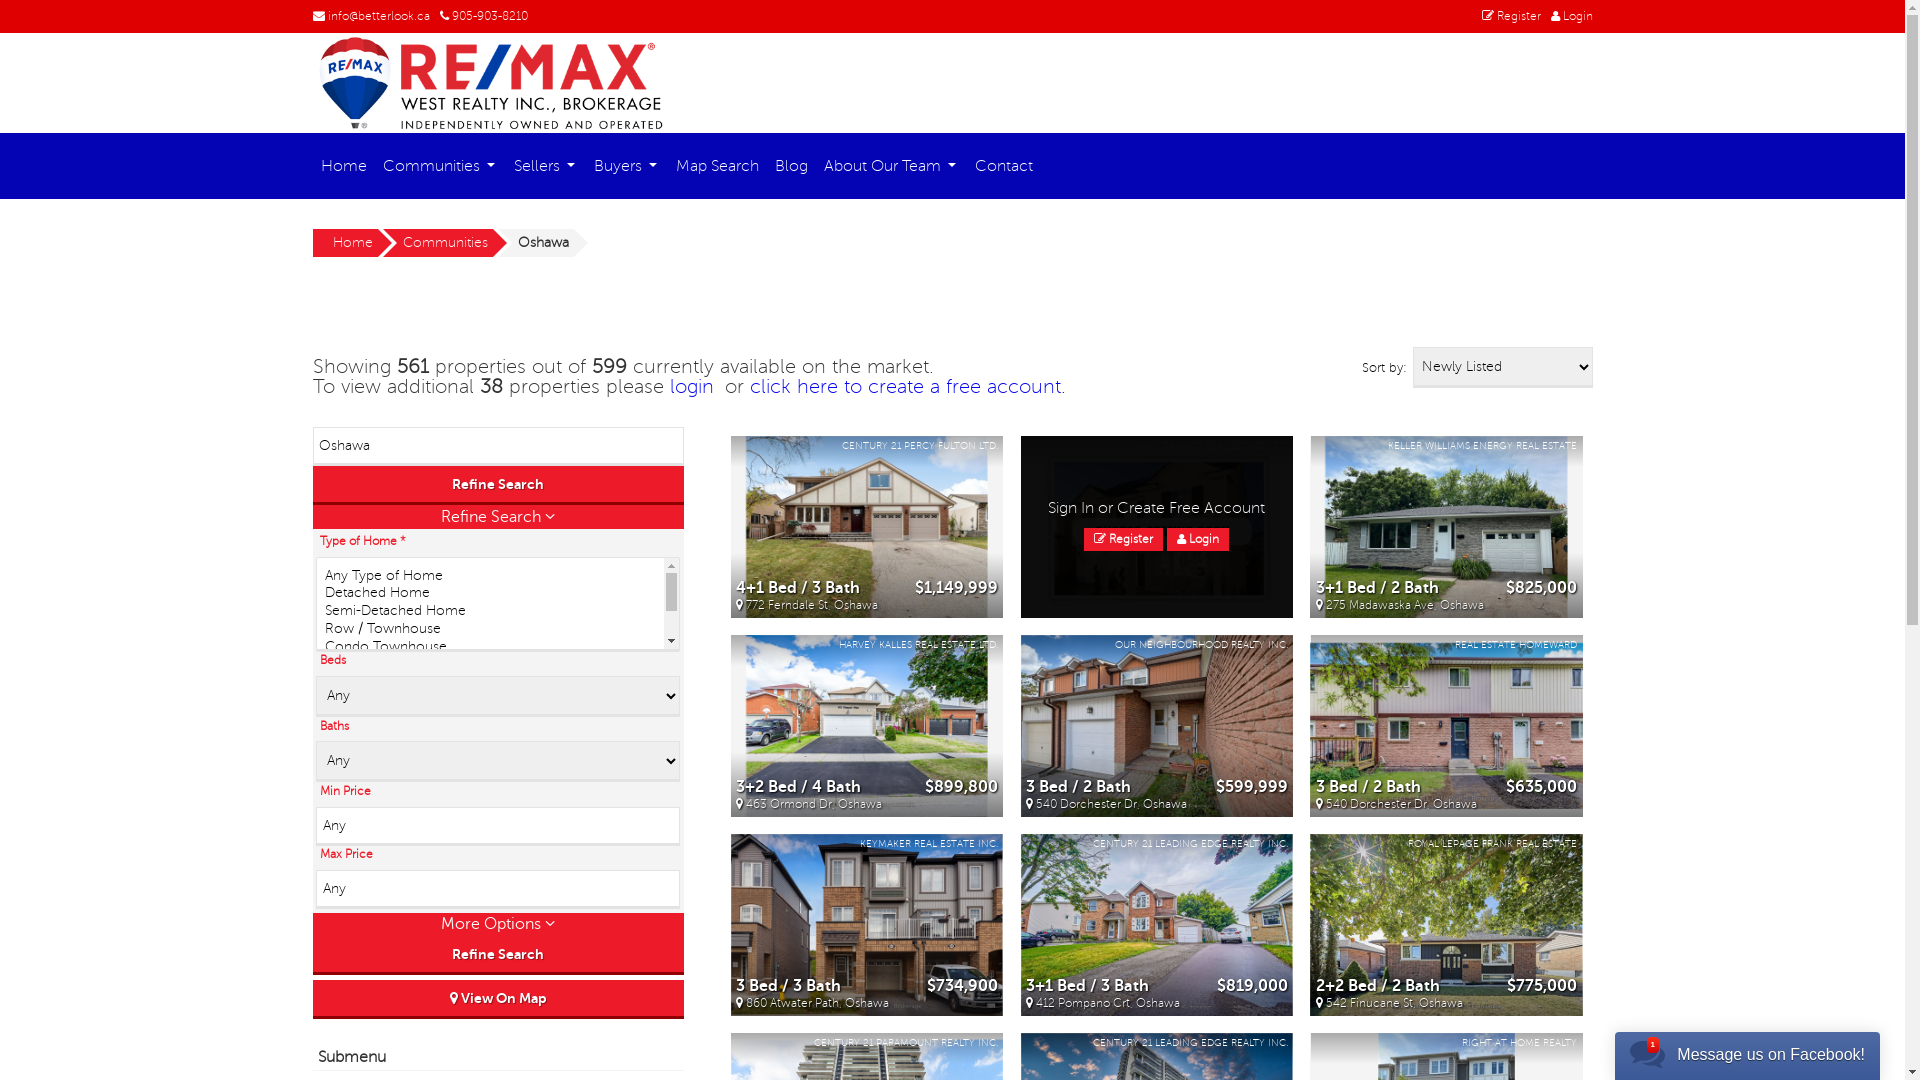  I want to click on  Register, so click(1512, 16).